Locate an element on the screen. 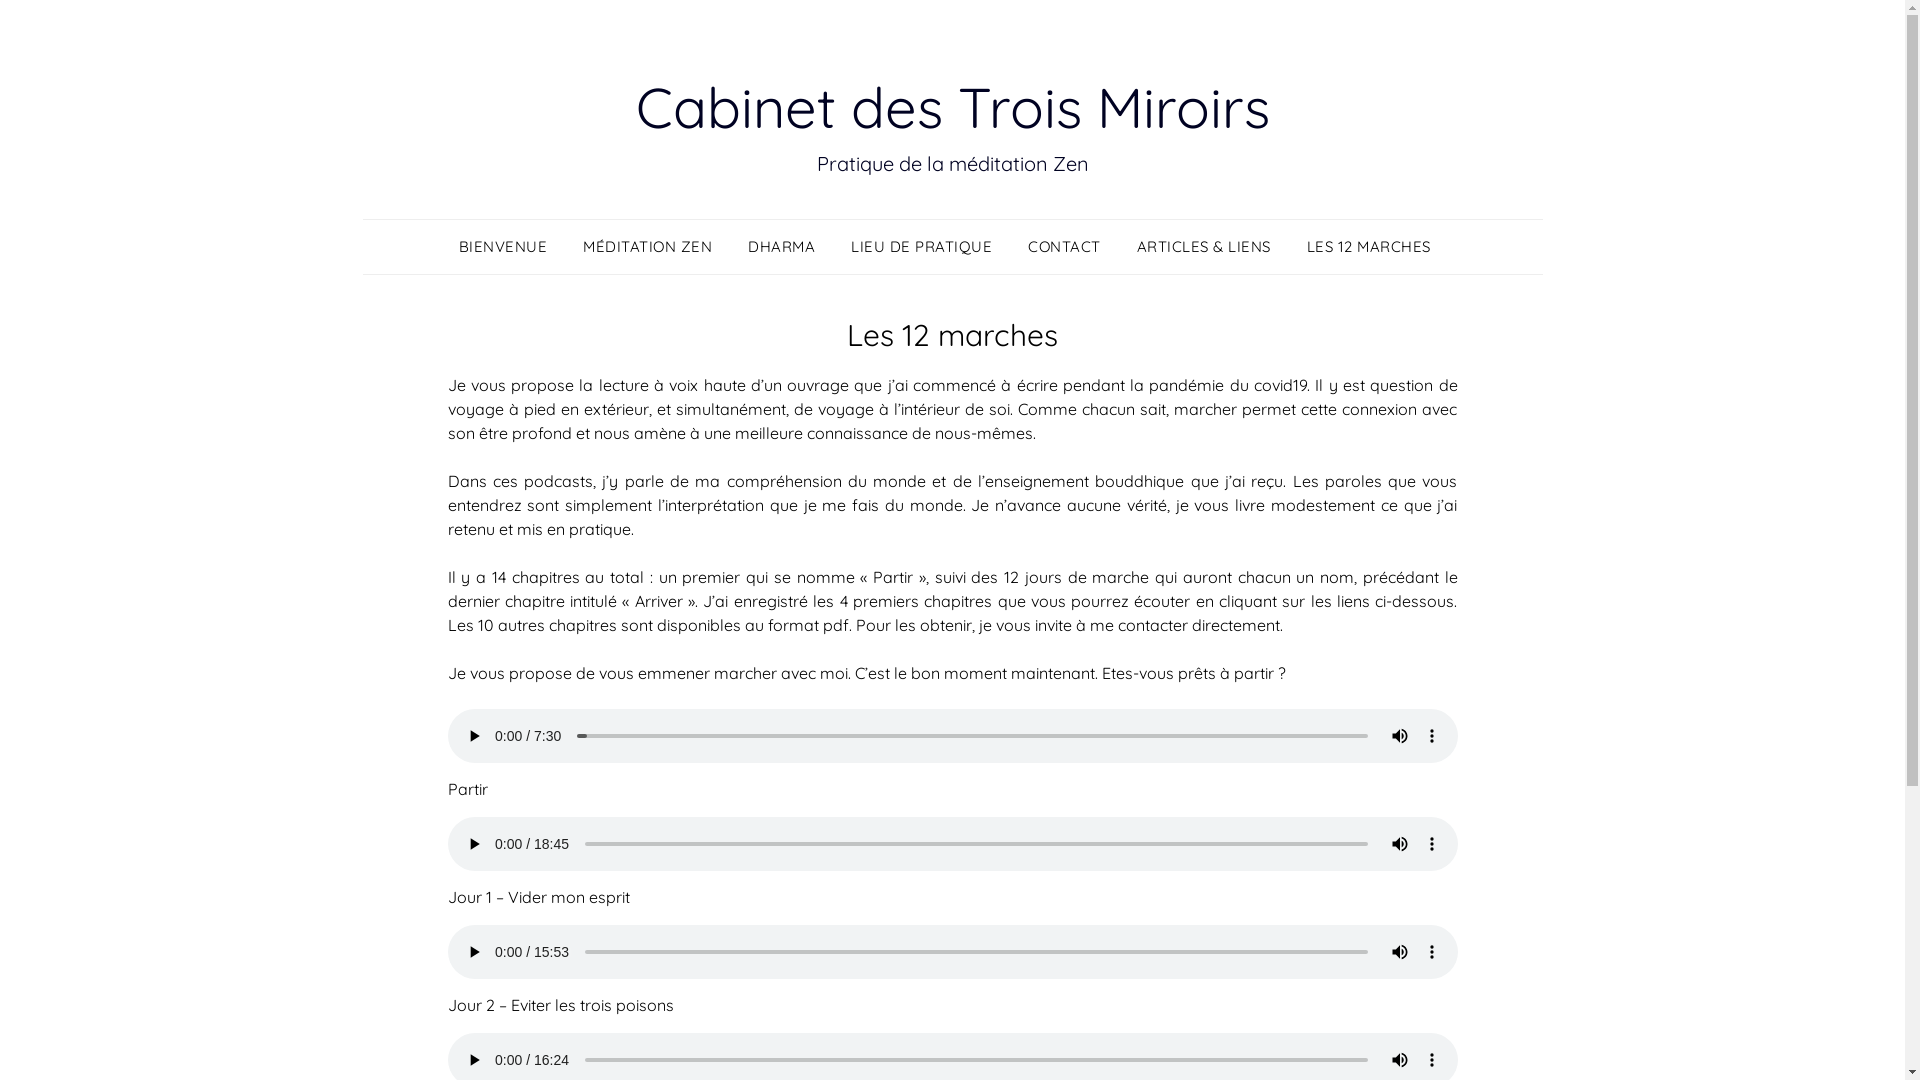 Image resolution: width=1920 pixels, height=1080 pixels. CONTACT is located at coordinates (1064, 247).